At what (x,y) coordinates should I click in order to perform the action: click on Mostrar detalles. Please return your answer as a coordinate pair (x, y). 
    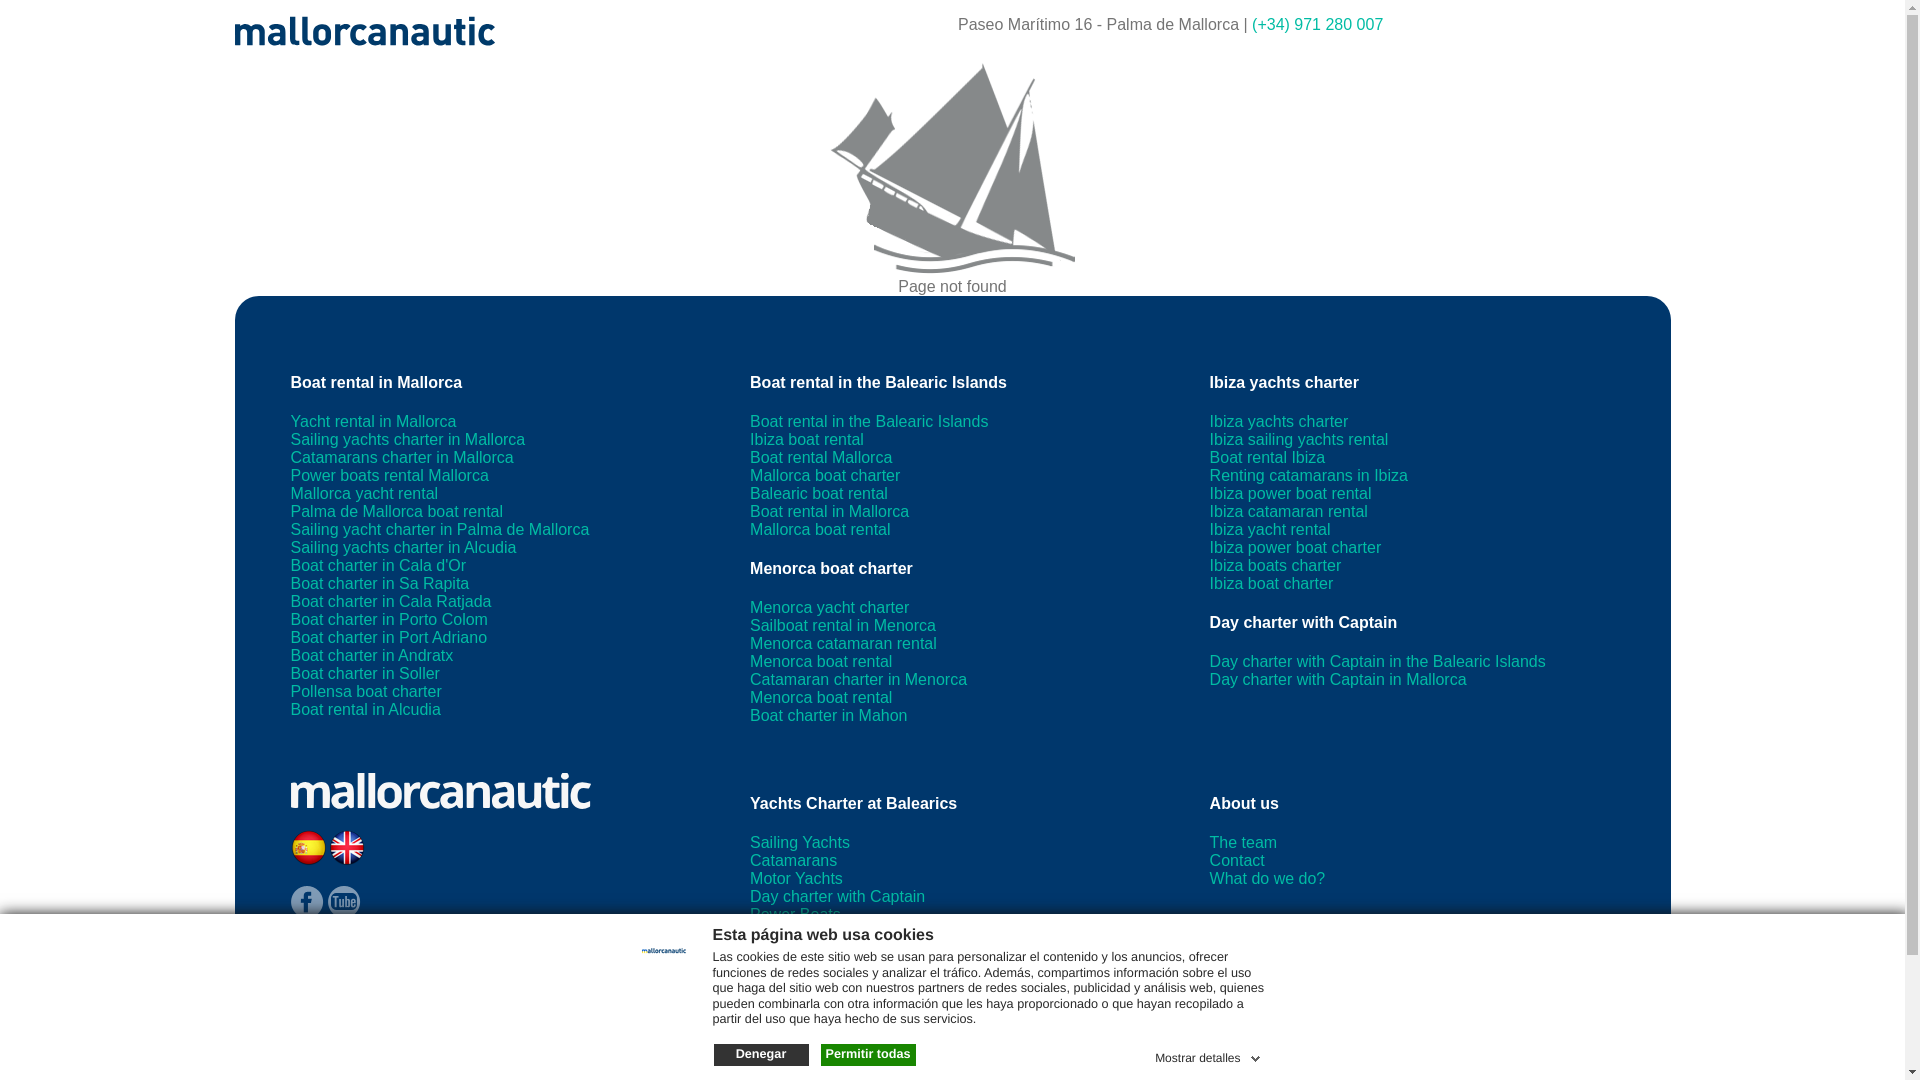
    Looking at the image, I should click on (1209, 1054).